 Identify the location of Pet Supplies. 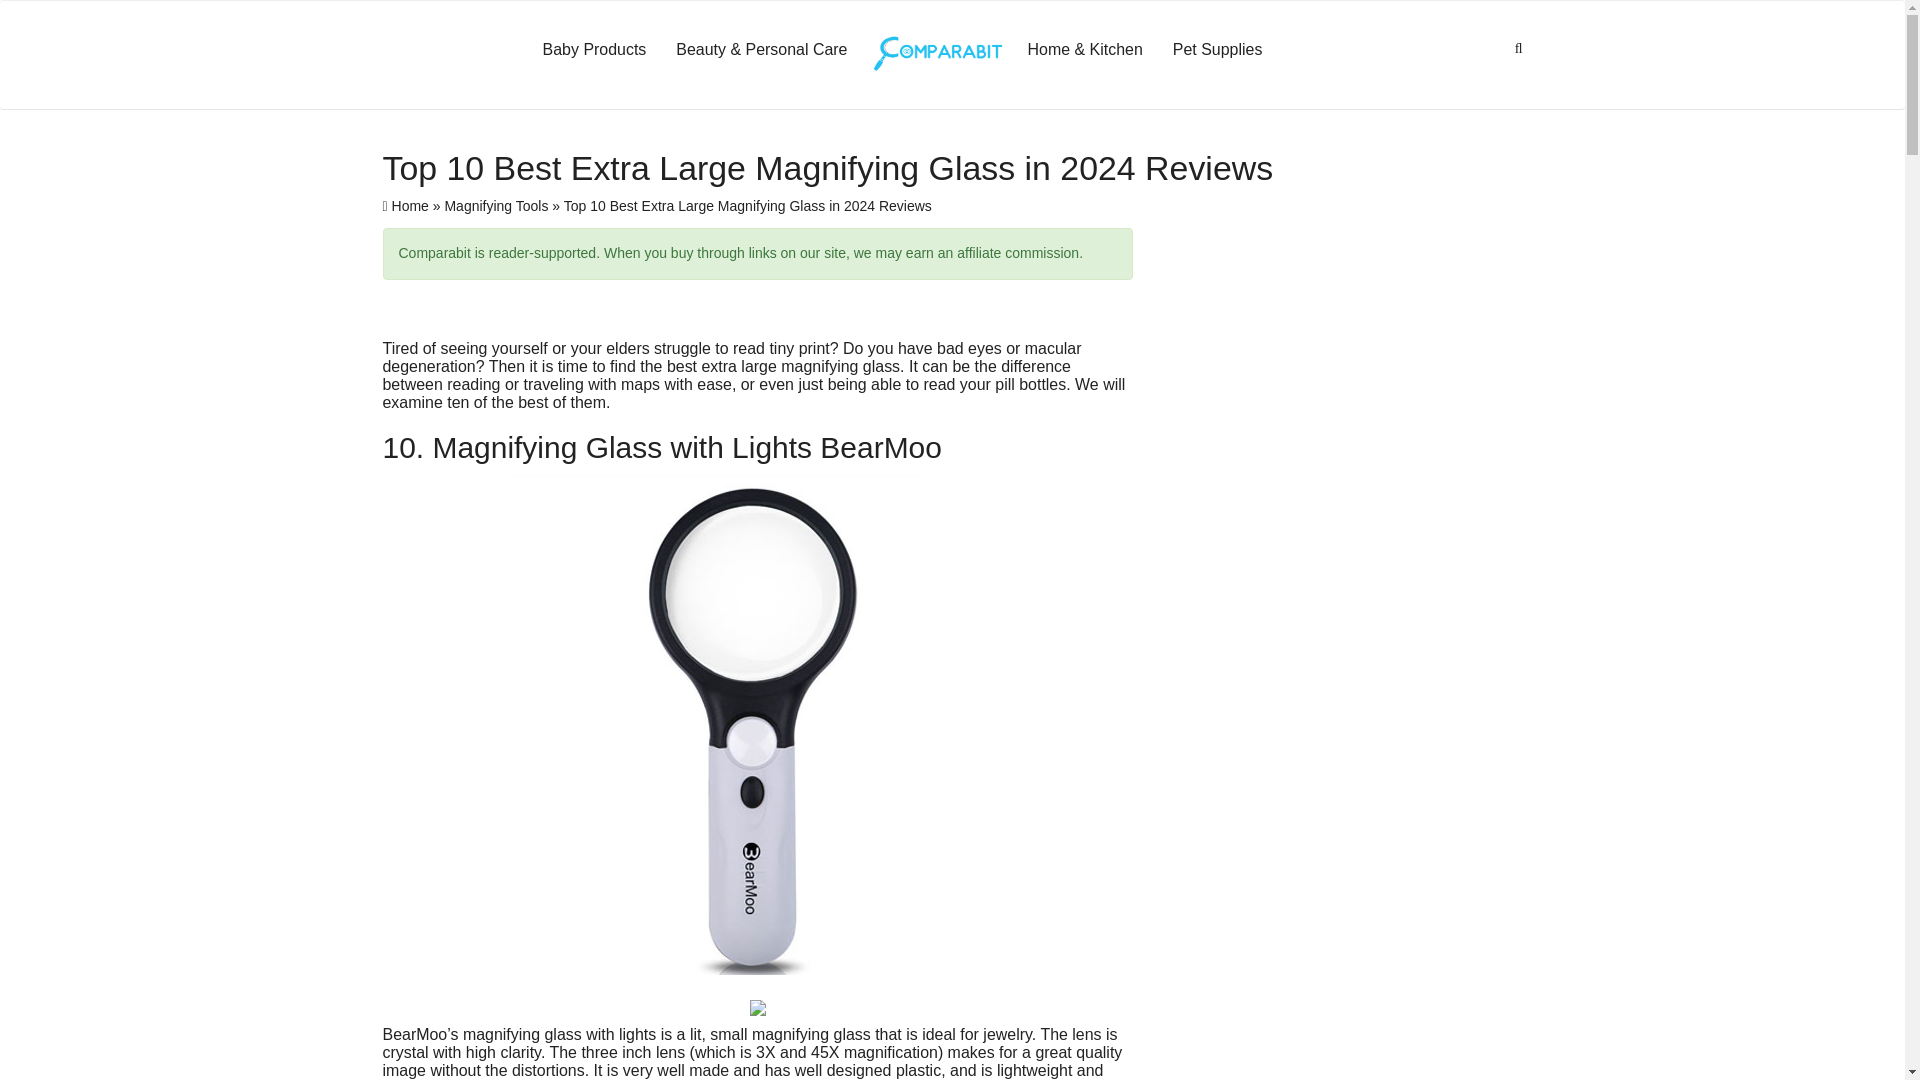
(1218, 49).